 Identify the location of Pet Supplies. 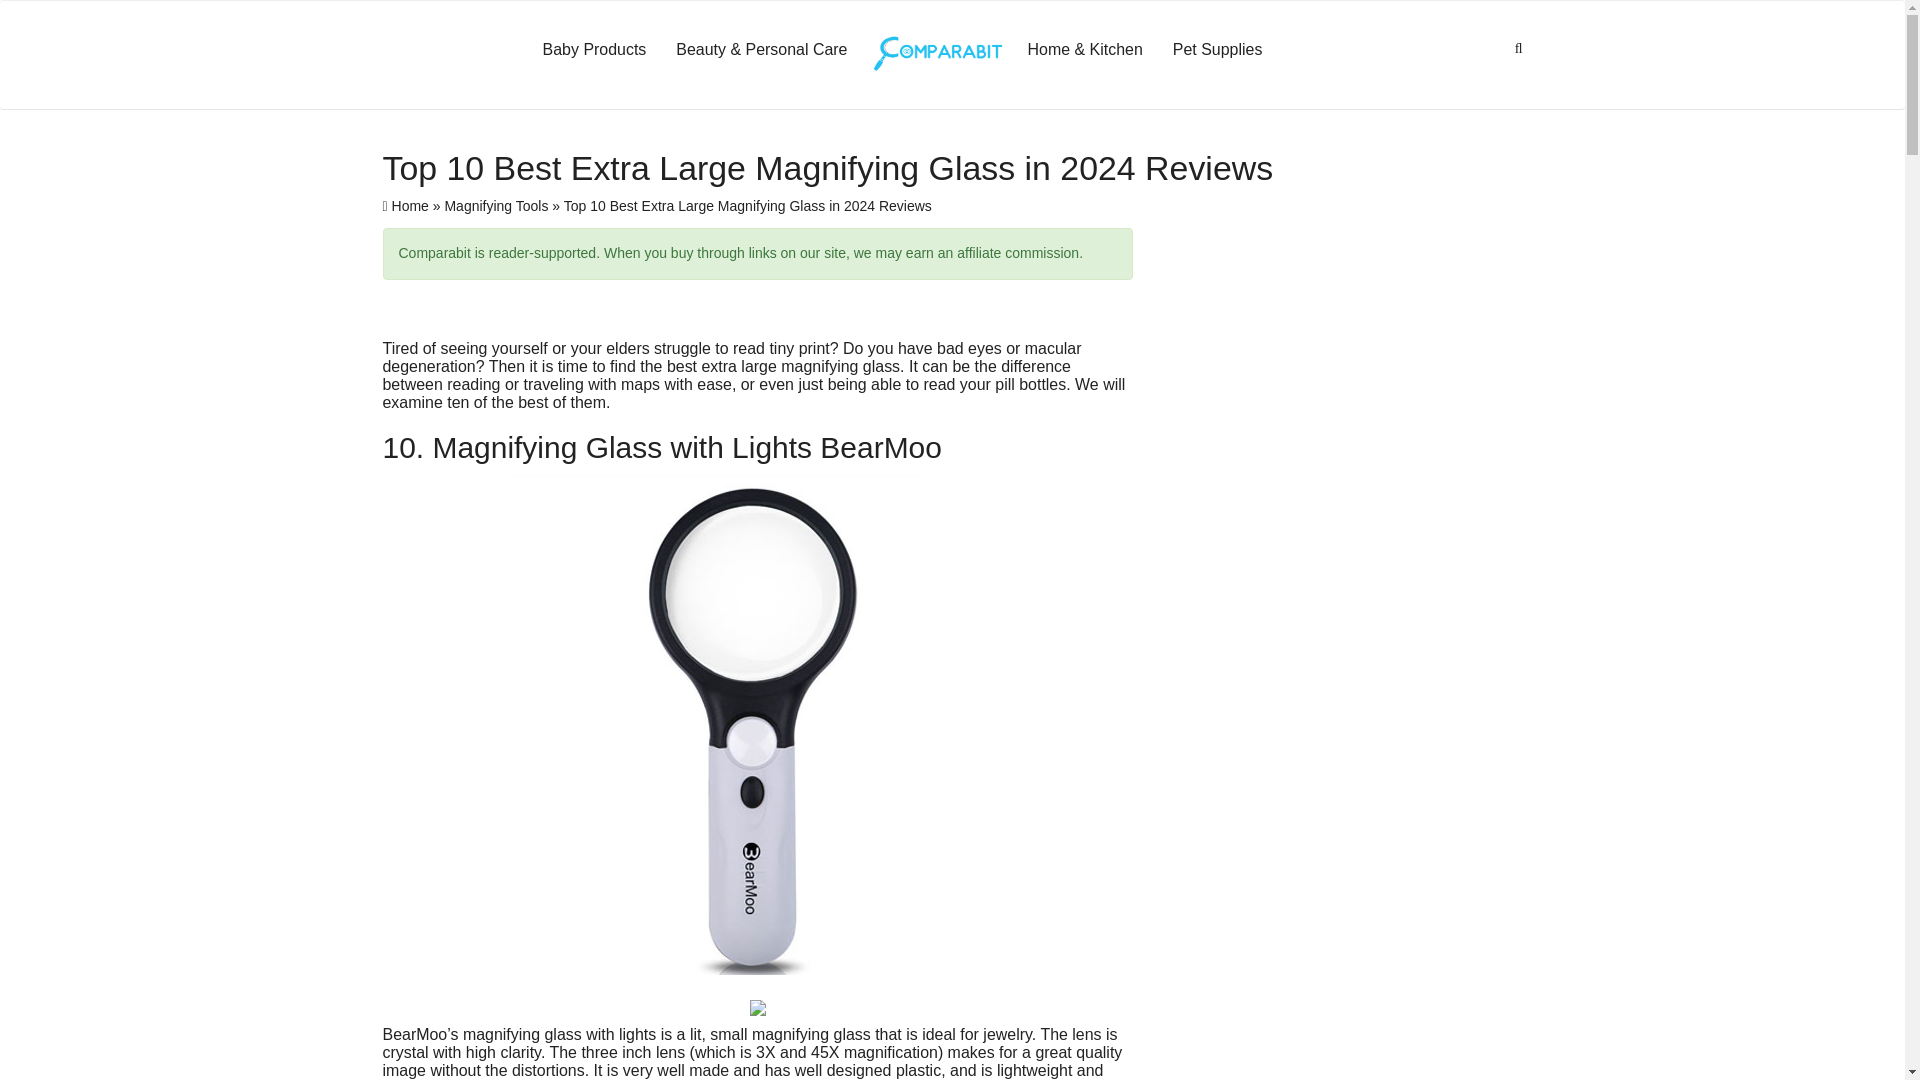
(1218, 49).